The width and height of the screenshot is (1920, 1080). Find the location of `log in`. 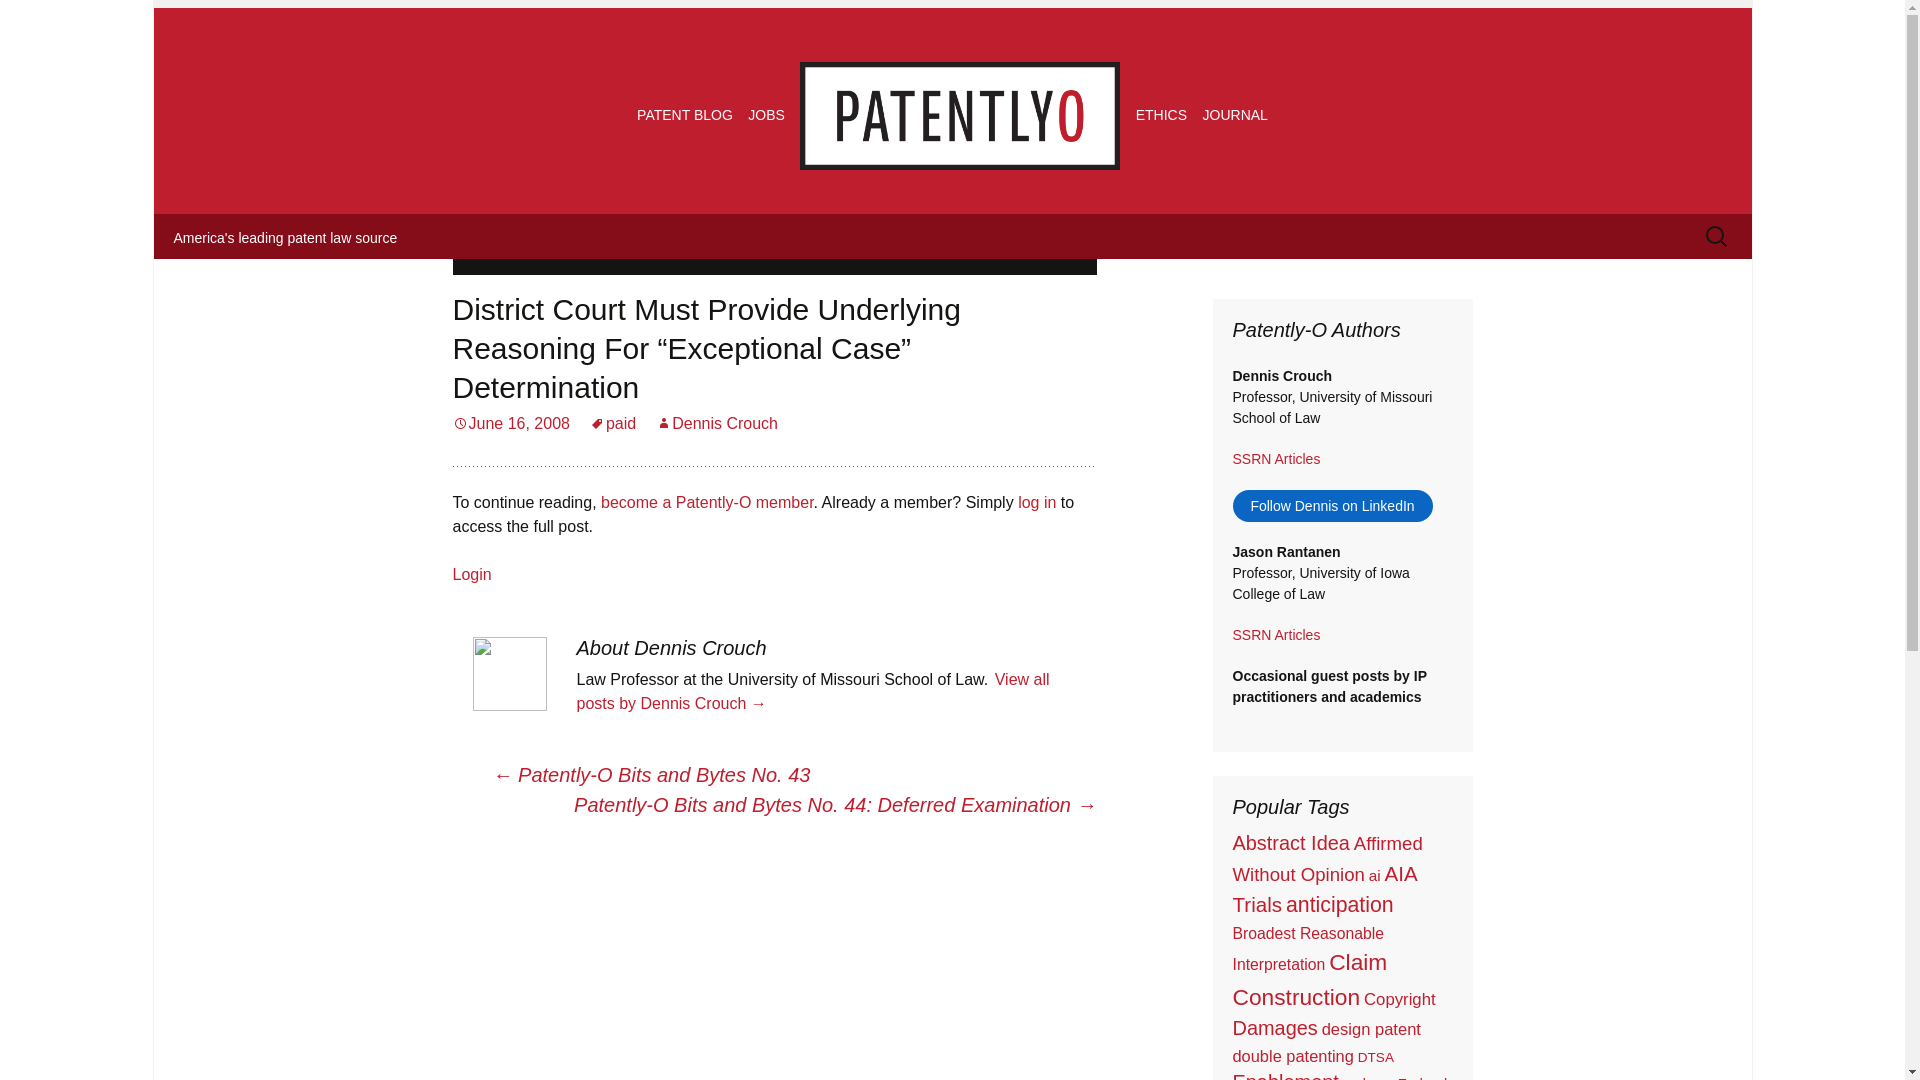

log in is located at coordinates (1036, 502).